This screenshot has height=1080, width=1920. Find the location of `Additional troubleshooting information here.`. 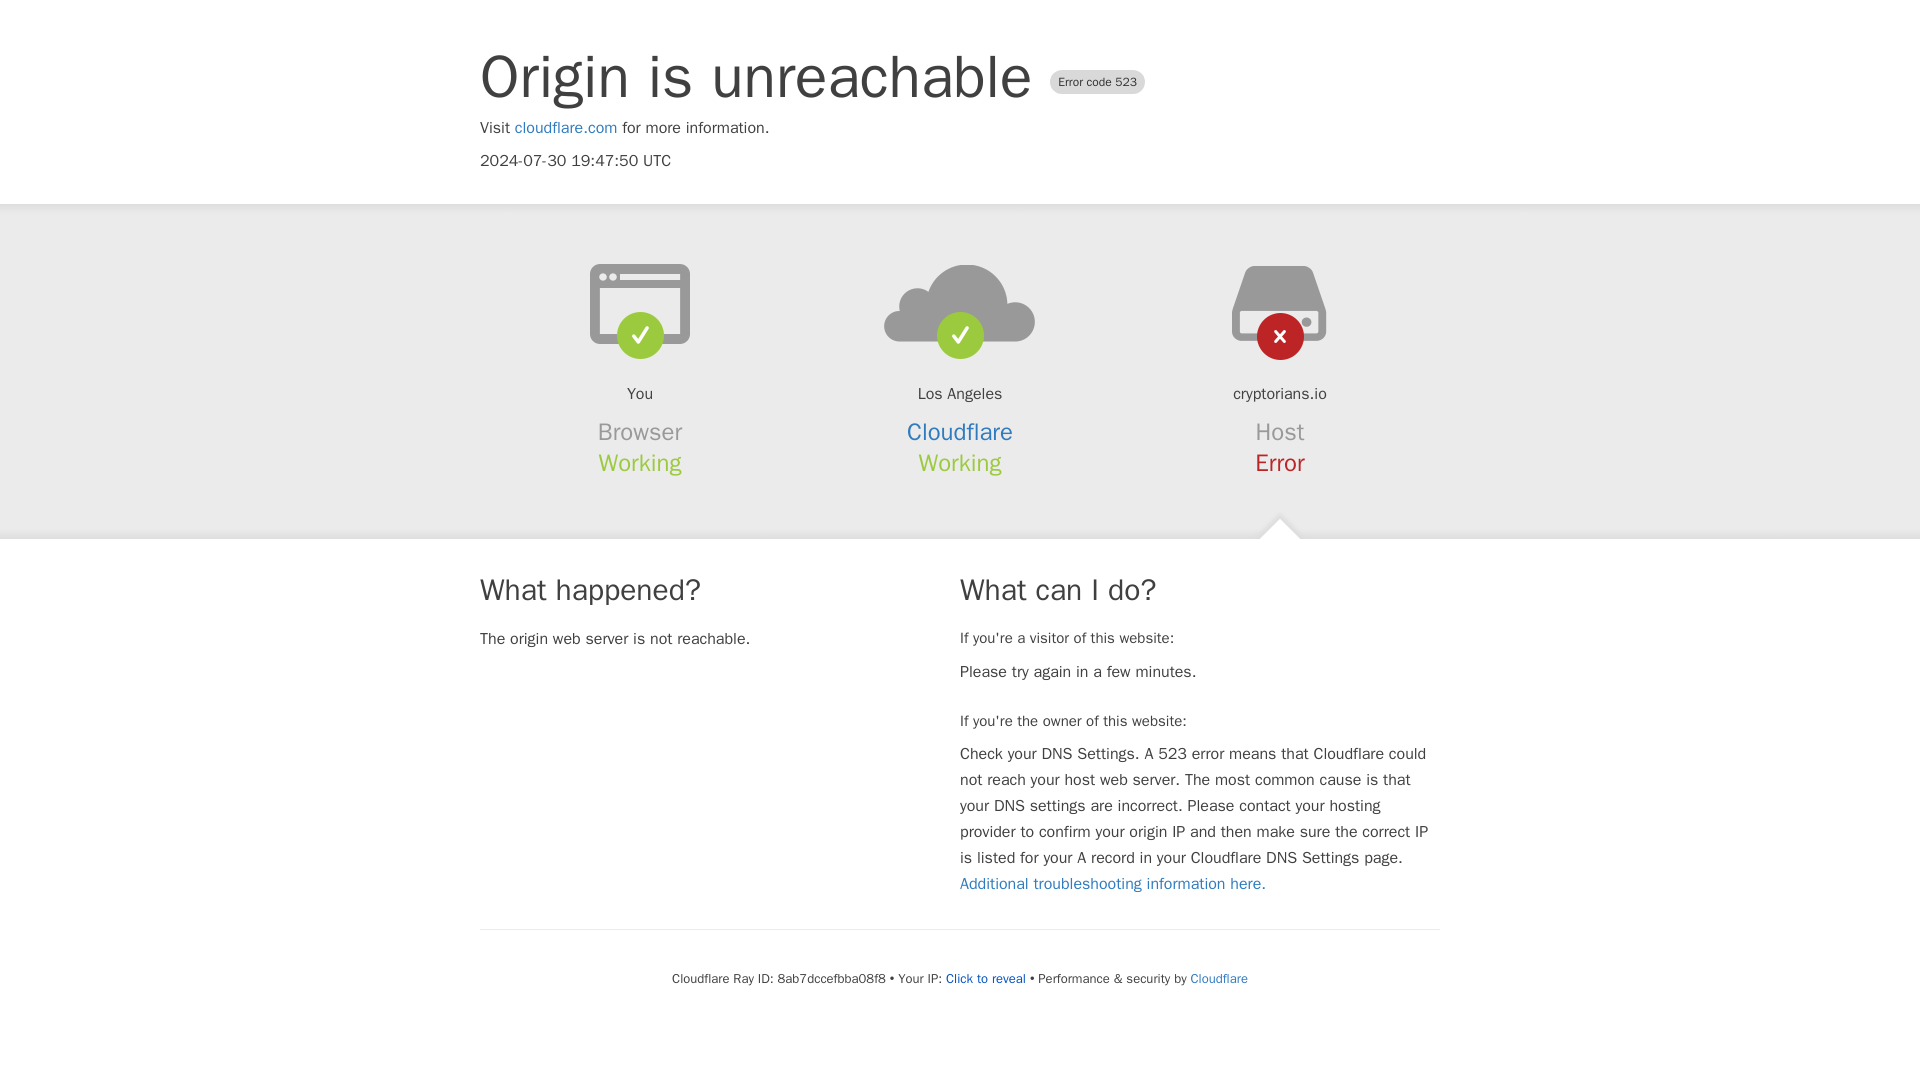

Additional troubleshooting information here. is located at coordinates (1112, 884).